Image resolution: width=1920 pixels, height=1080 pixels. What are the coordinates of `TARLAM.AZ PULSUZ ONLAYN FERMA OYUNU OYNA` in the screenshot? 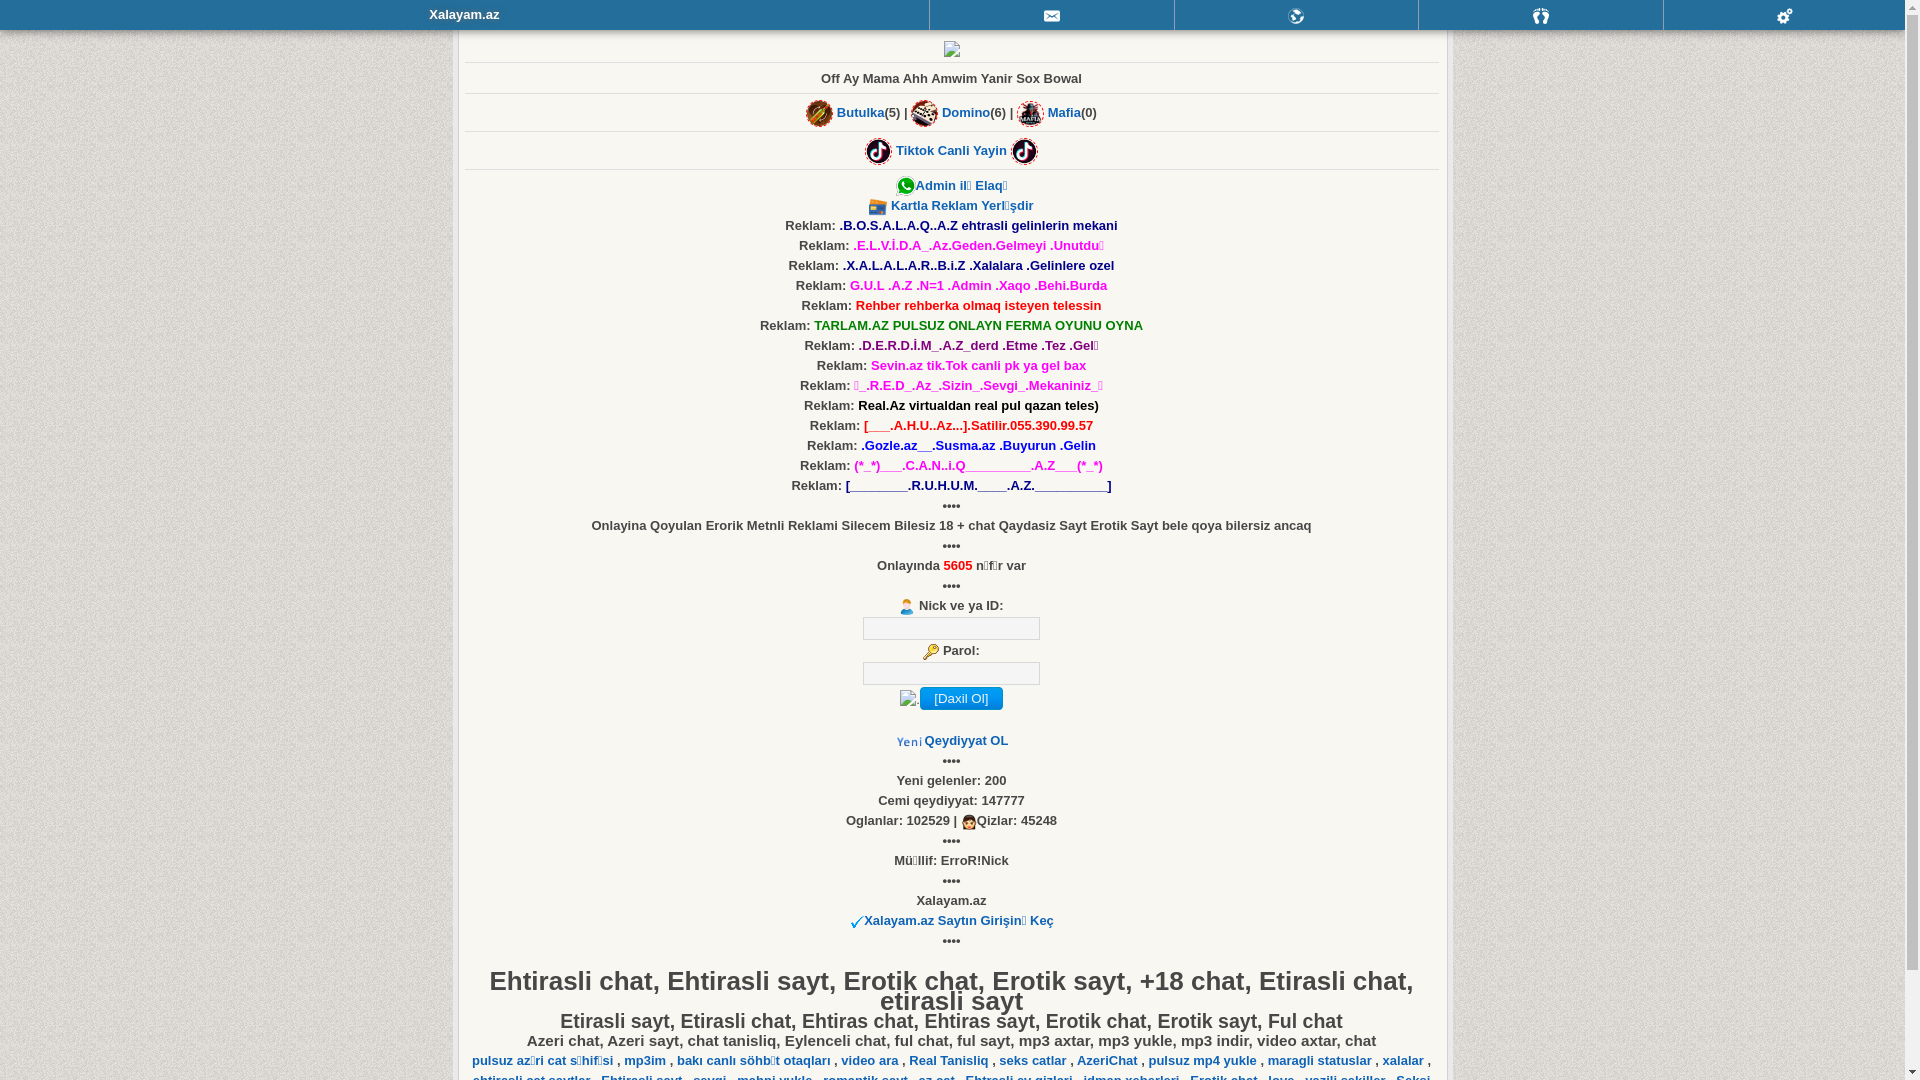 It's located at (978, 326).